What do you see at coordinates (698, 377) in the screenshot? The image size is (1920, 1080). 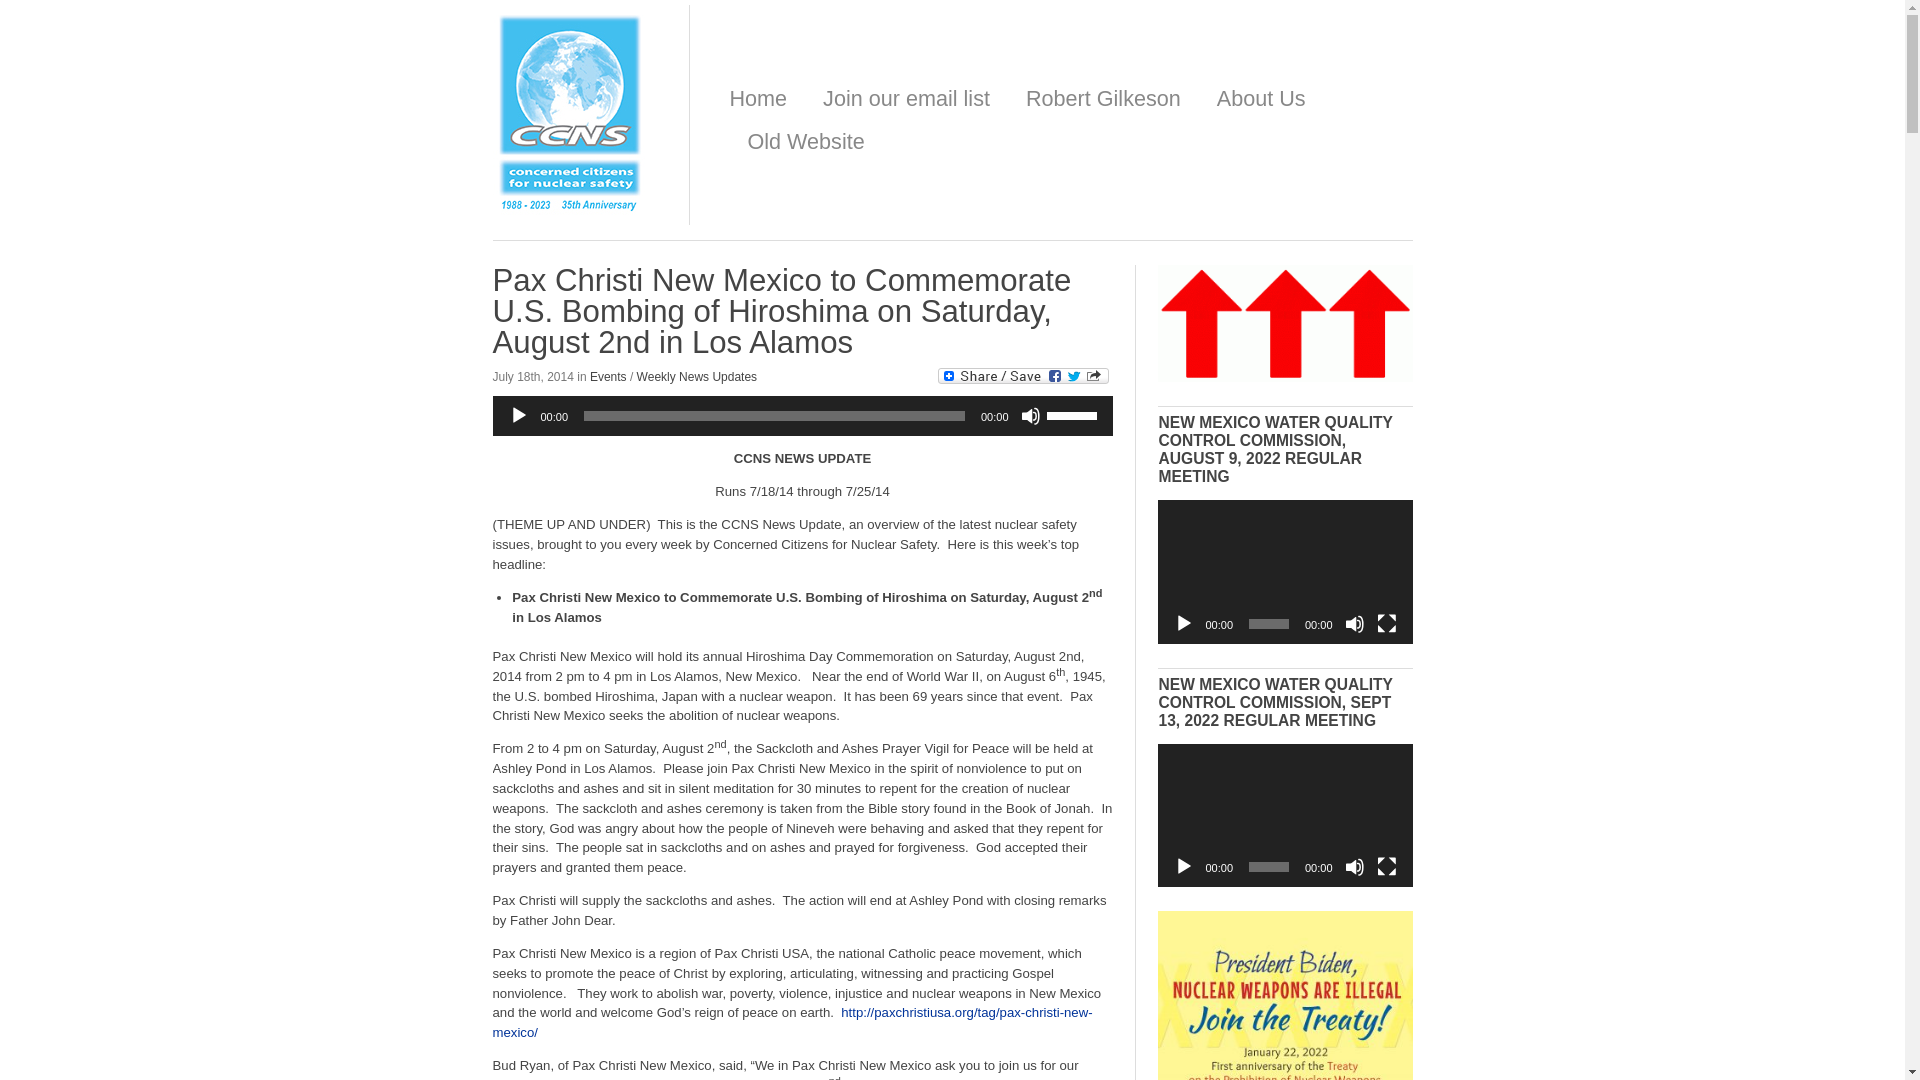 I see `Weekly News Updates` at bounding box center [698, 377].